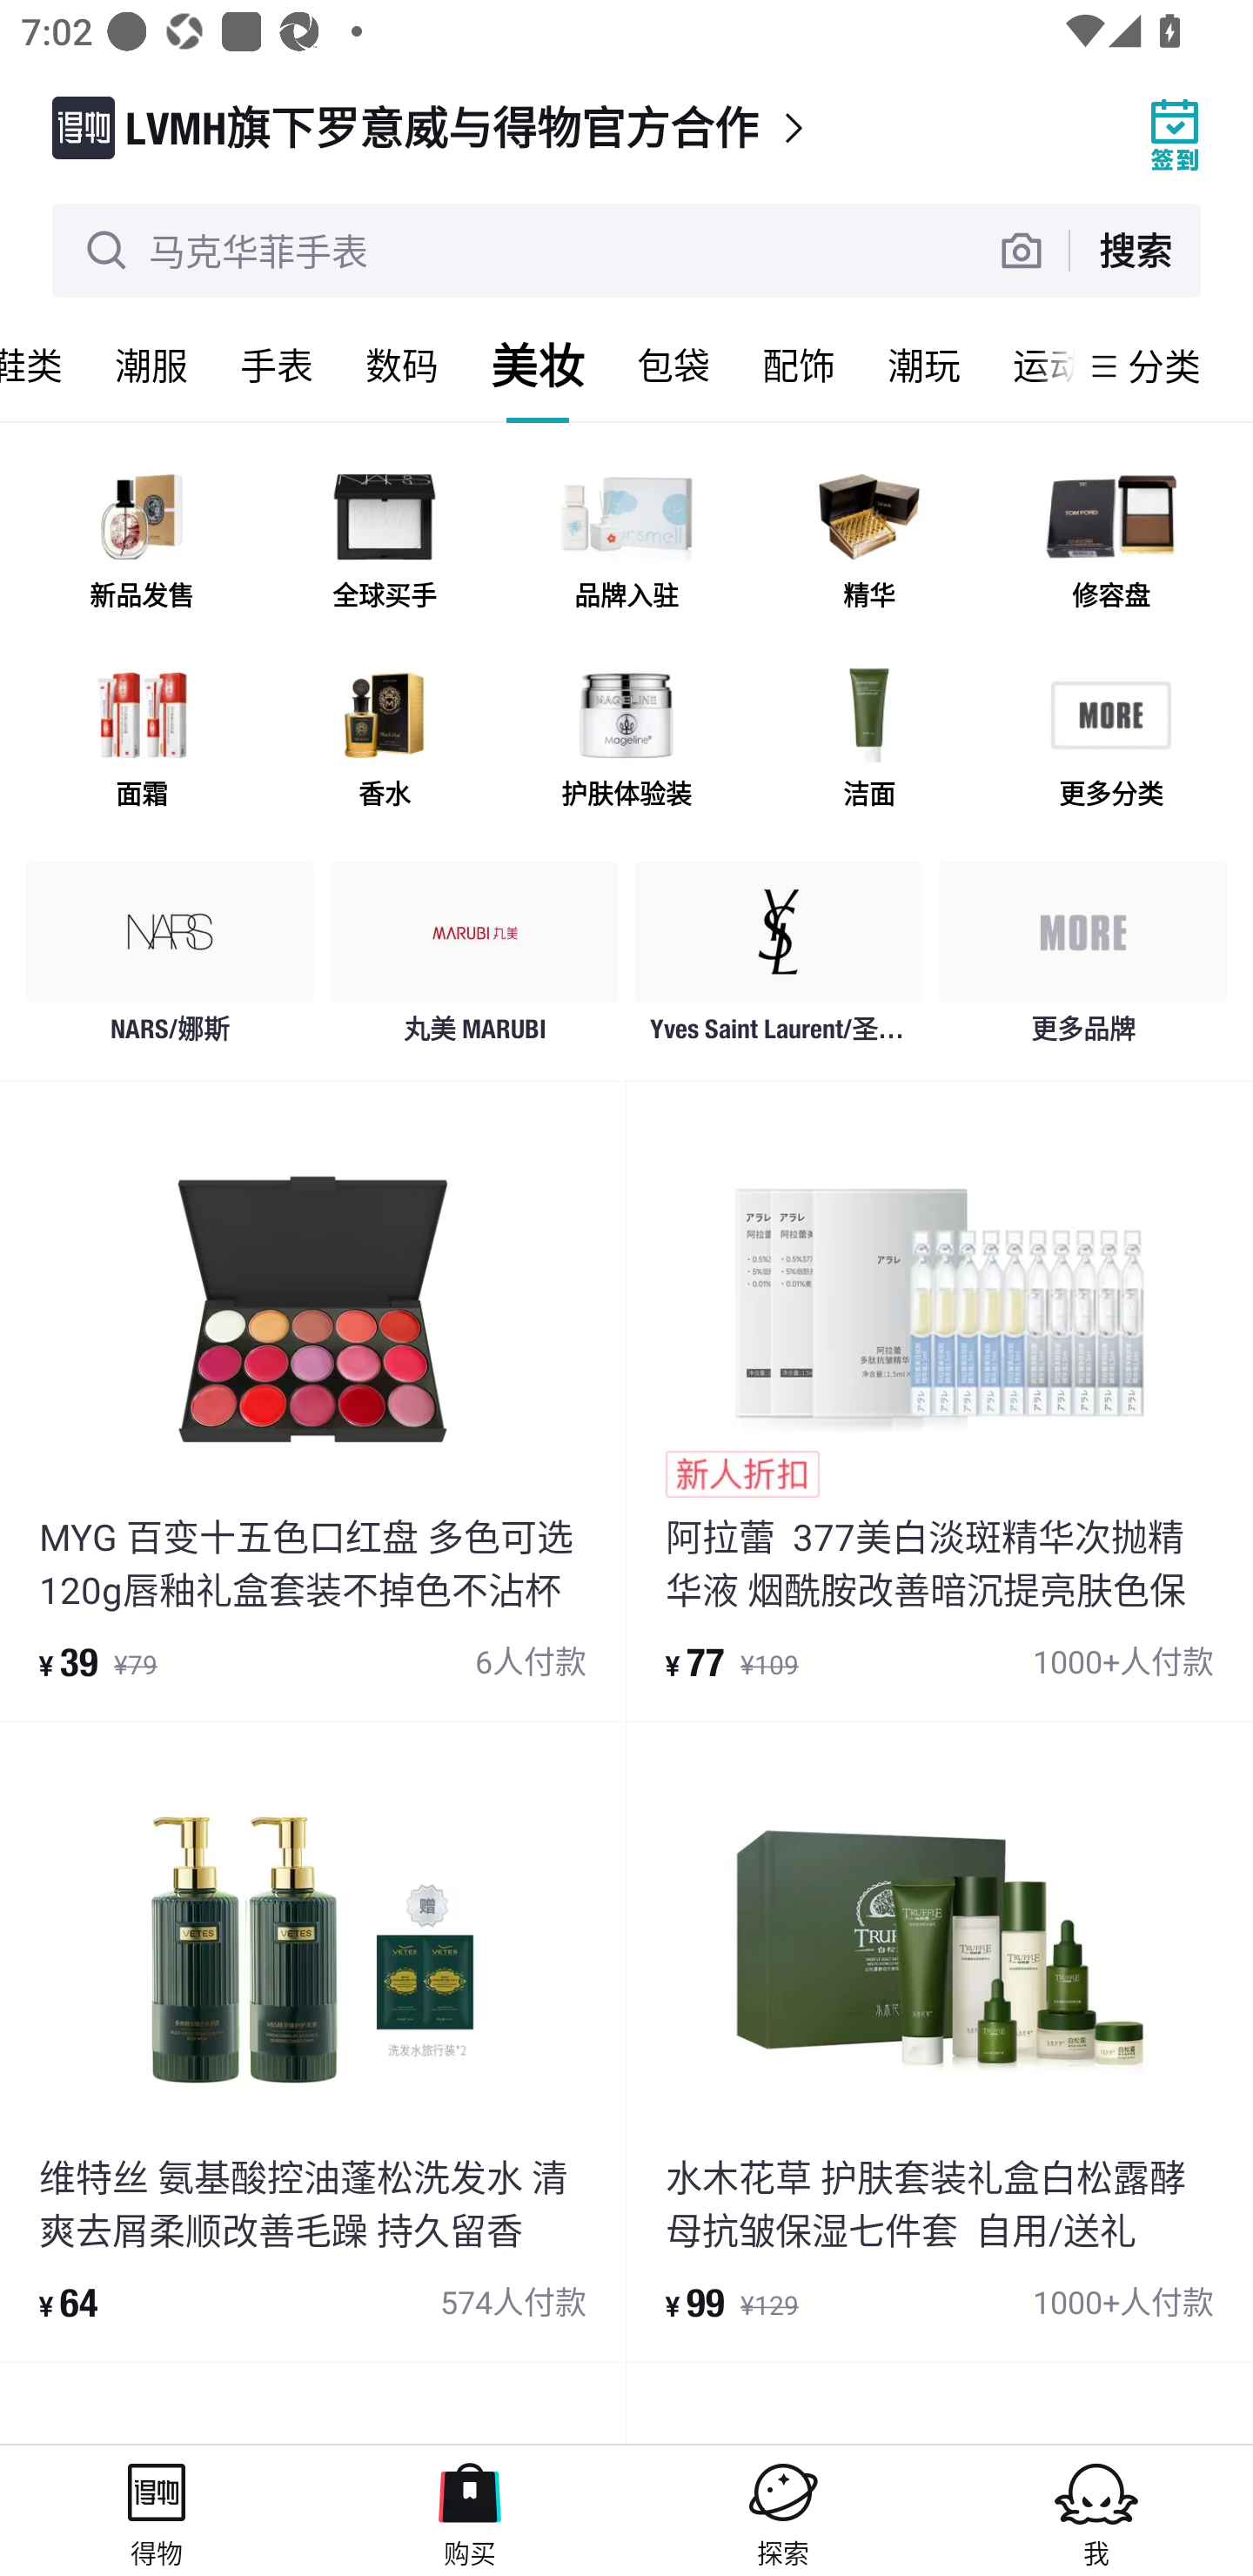  Describe the element at coordinates (799, 366) in the screenshot. I see `配饰` at that location.